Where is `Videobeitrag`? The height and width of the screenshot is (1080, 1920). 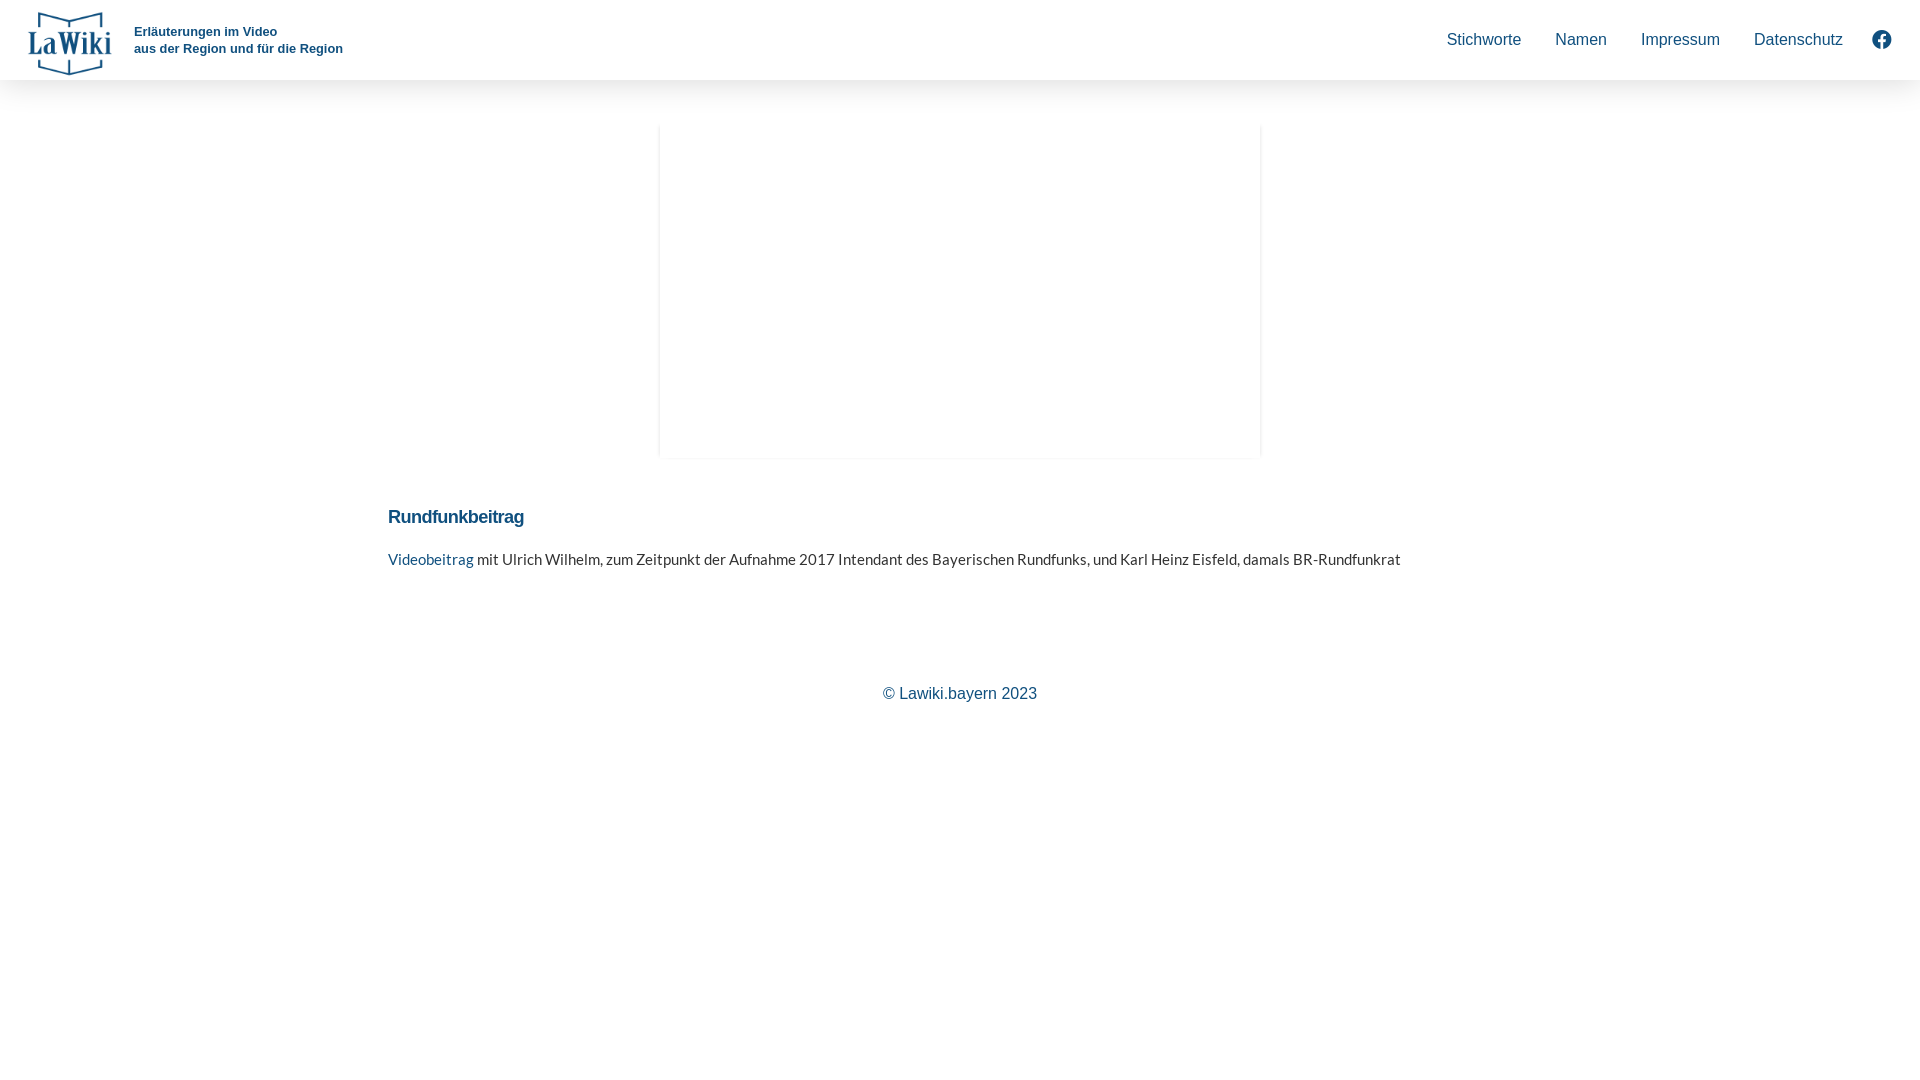
Videobeitrag is located at coordinates (431, 559).